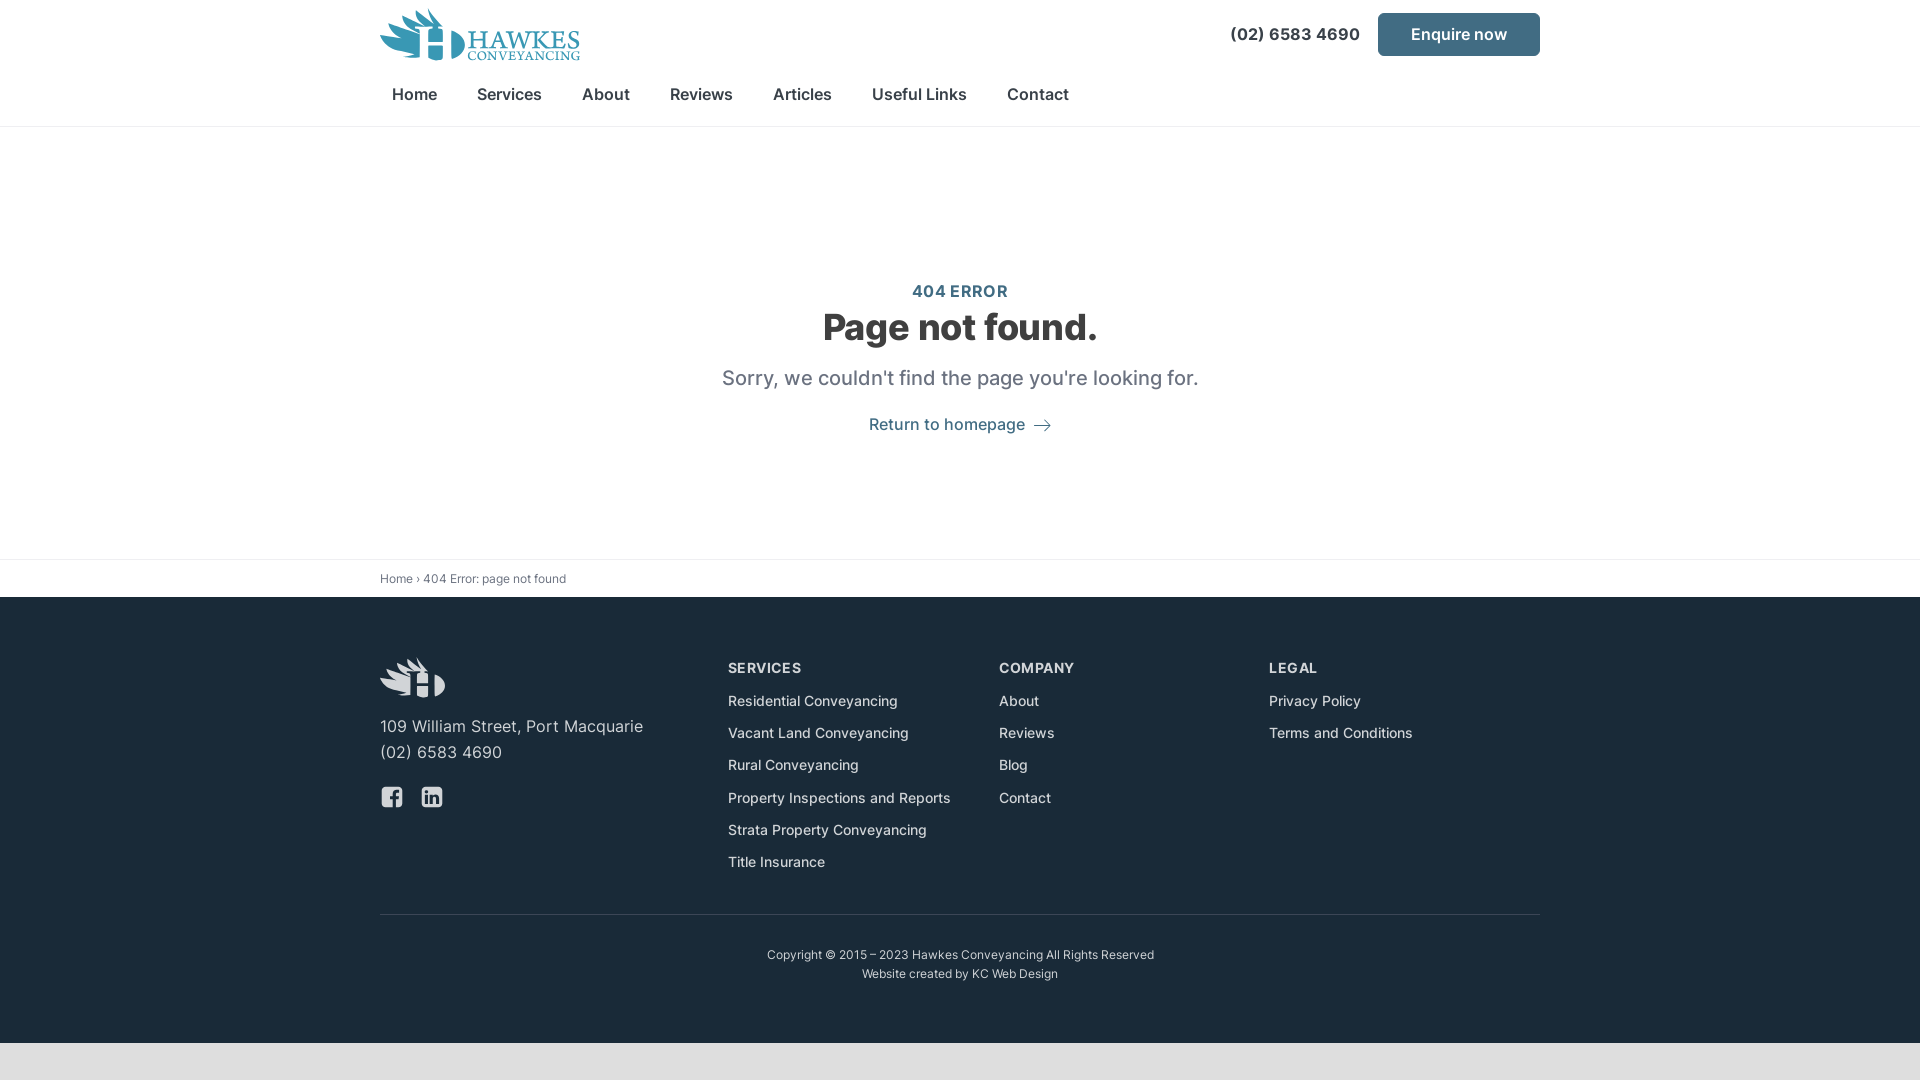 This screenshot has width=1920, height=1080. Describe the element at coordinates (1024, 798) in the screenshot. I see `Contact` at that location.